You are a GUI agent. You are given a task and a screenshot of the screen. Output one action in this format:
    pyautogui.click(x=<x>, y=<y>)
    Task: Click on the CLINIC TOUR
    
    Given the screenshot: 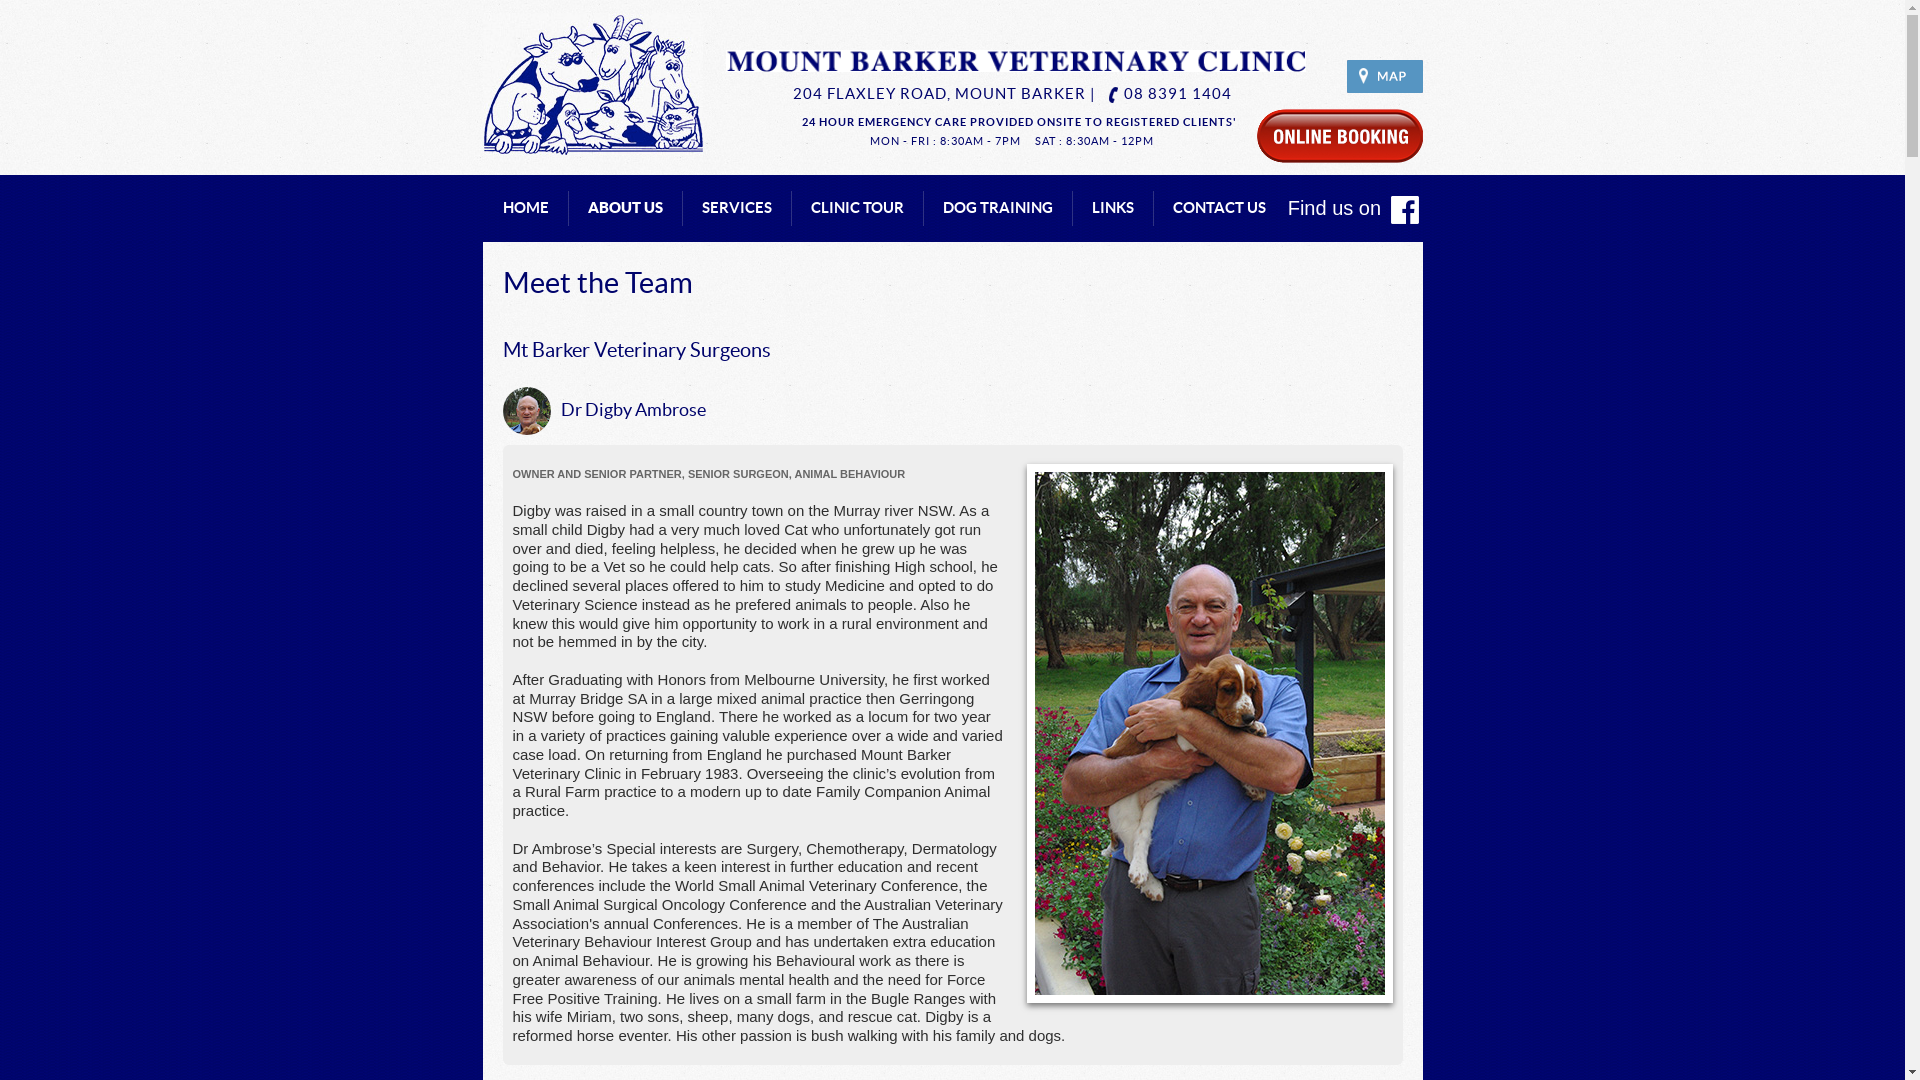 What is the action you would take?
    pyautogui.click(x=856, y=208)
    